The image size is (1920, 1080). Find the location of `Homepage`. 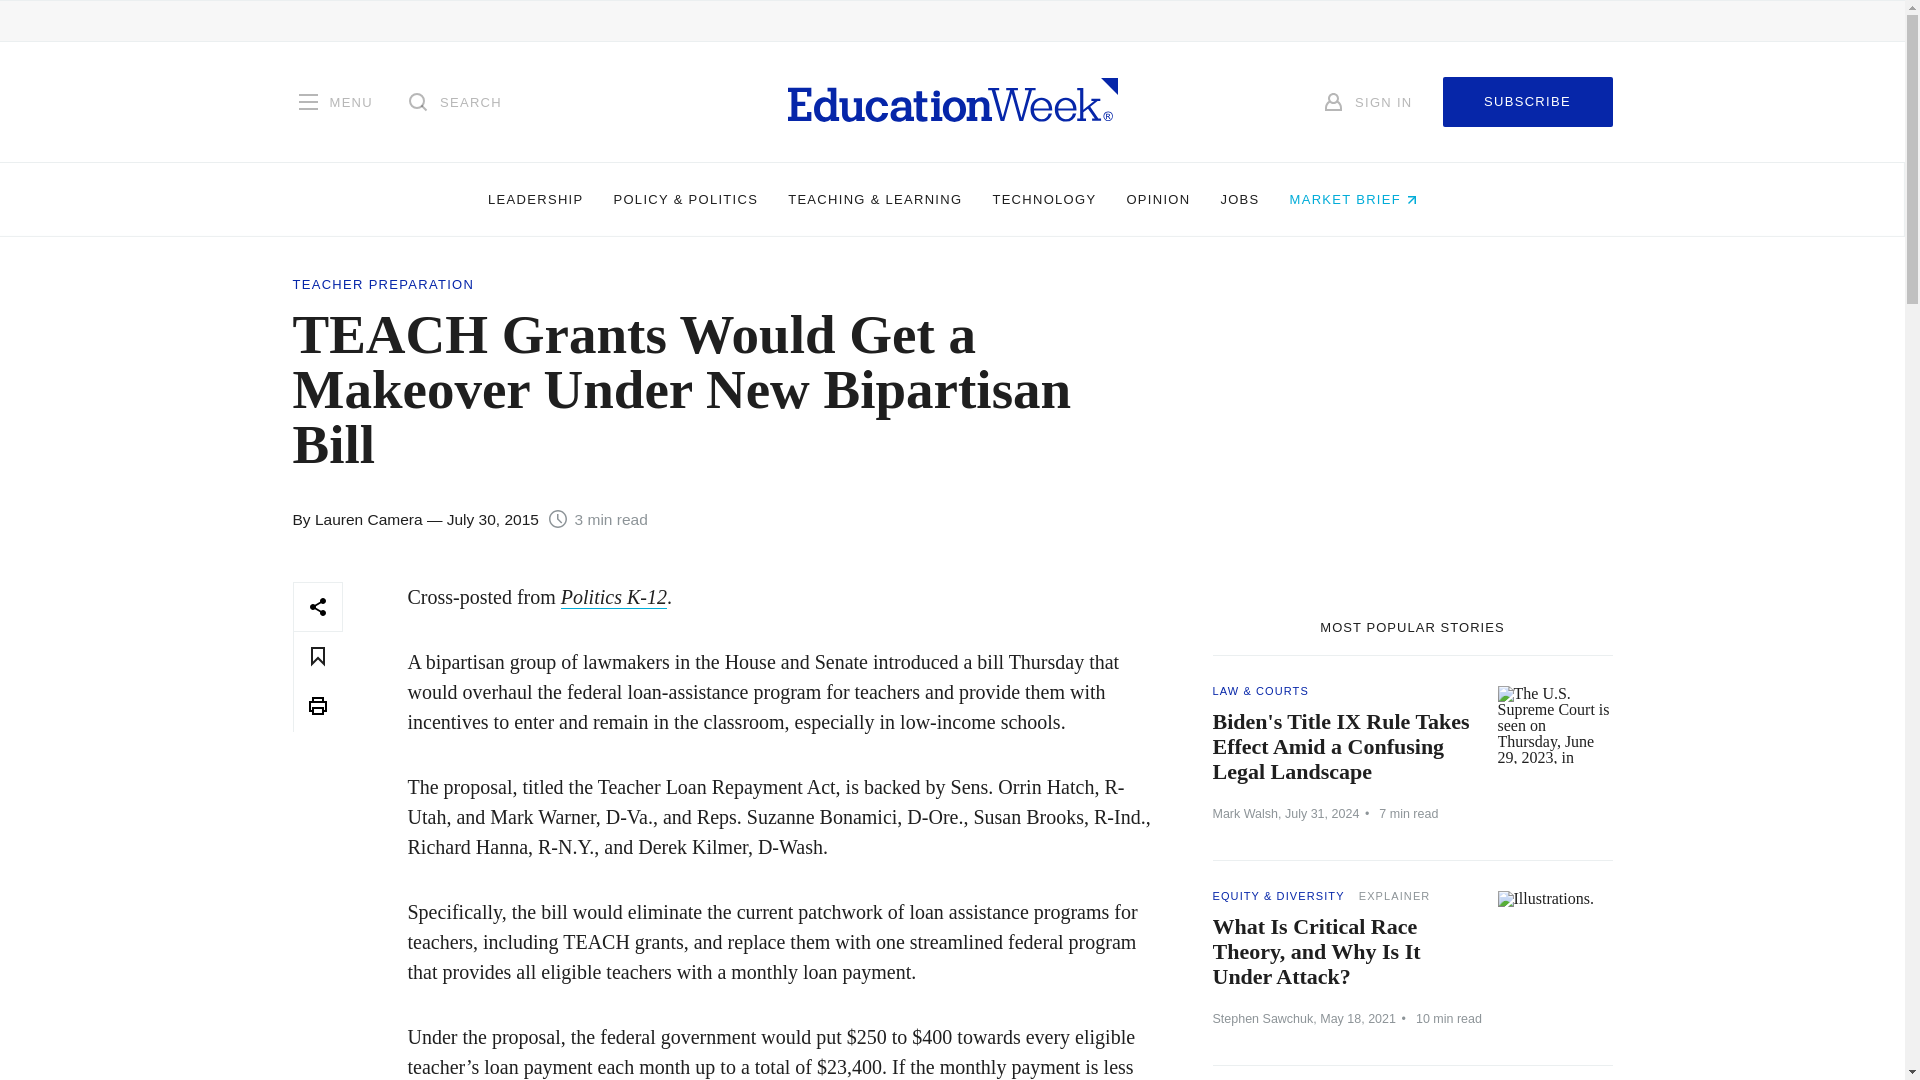

Homepage is located at coordinates (952, 102).